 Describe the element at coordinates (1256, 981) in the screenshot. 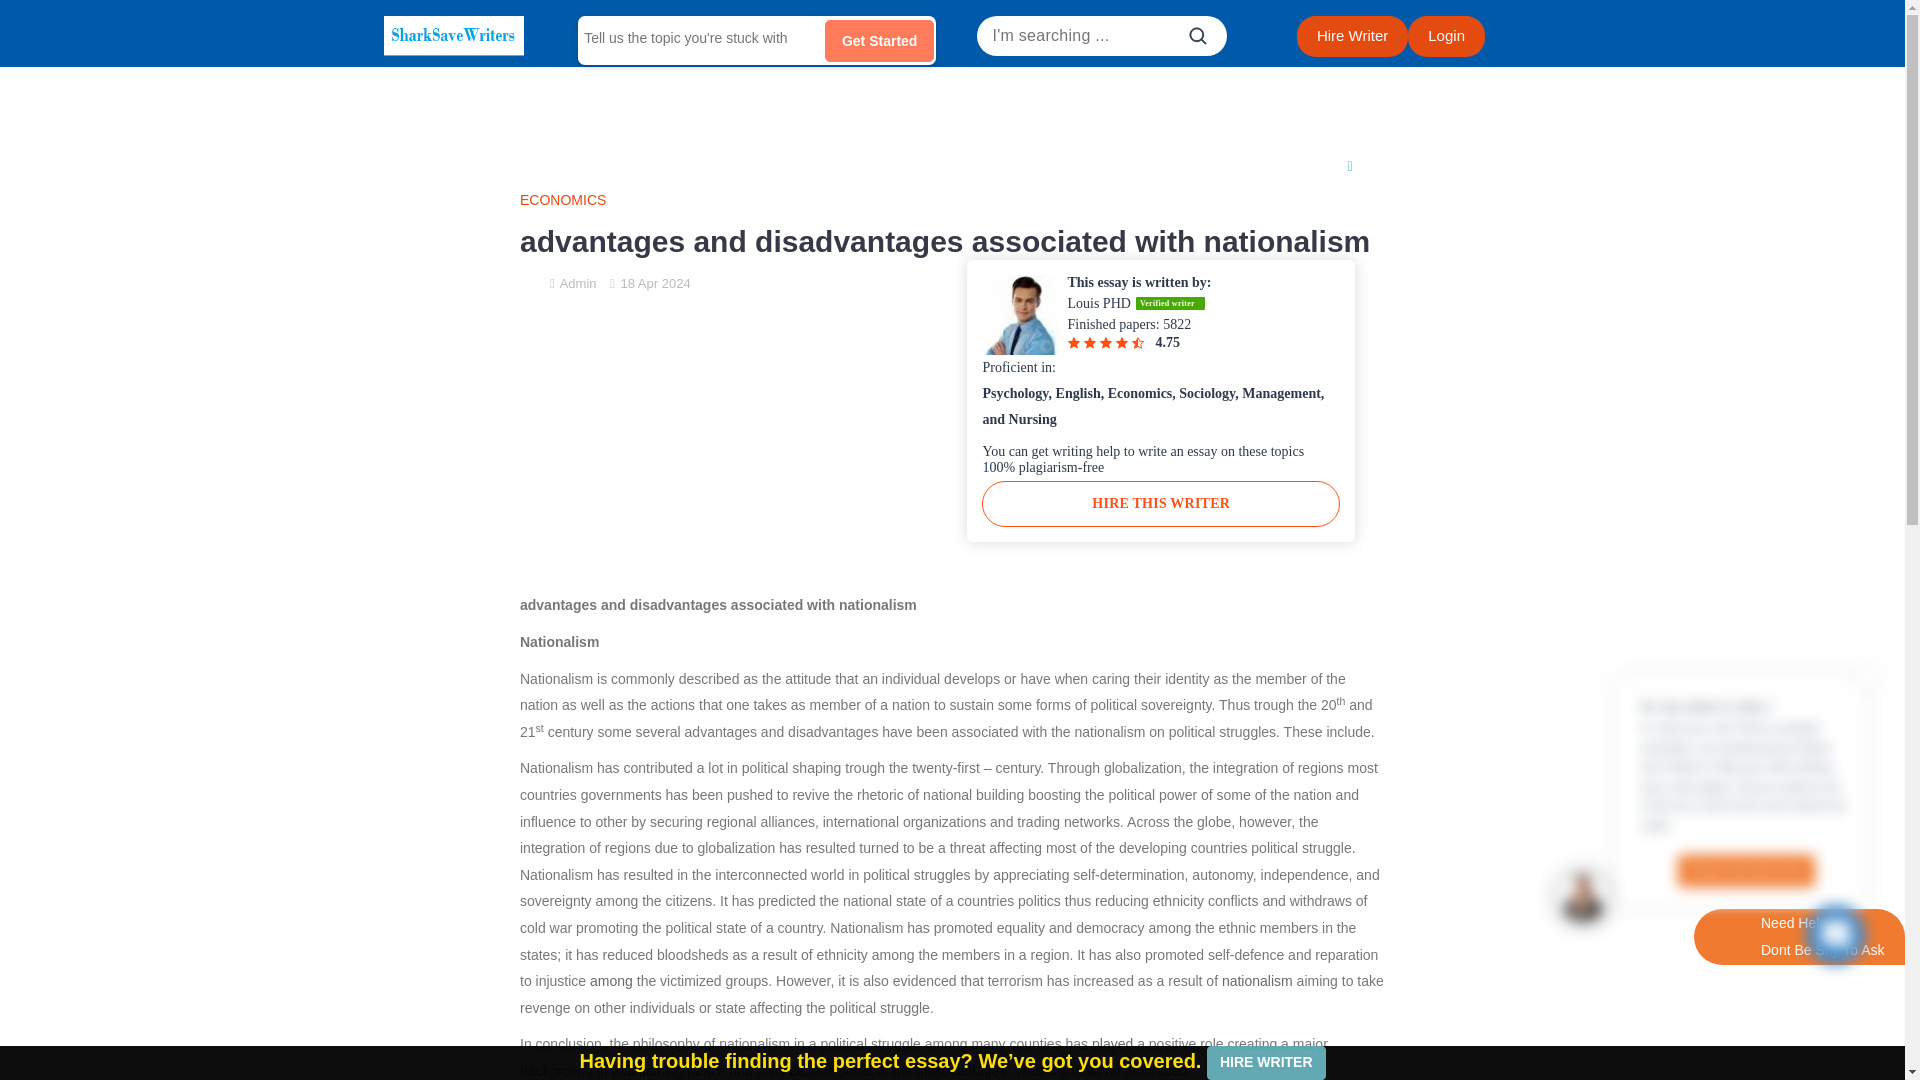

I see `nationalism` at that location.